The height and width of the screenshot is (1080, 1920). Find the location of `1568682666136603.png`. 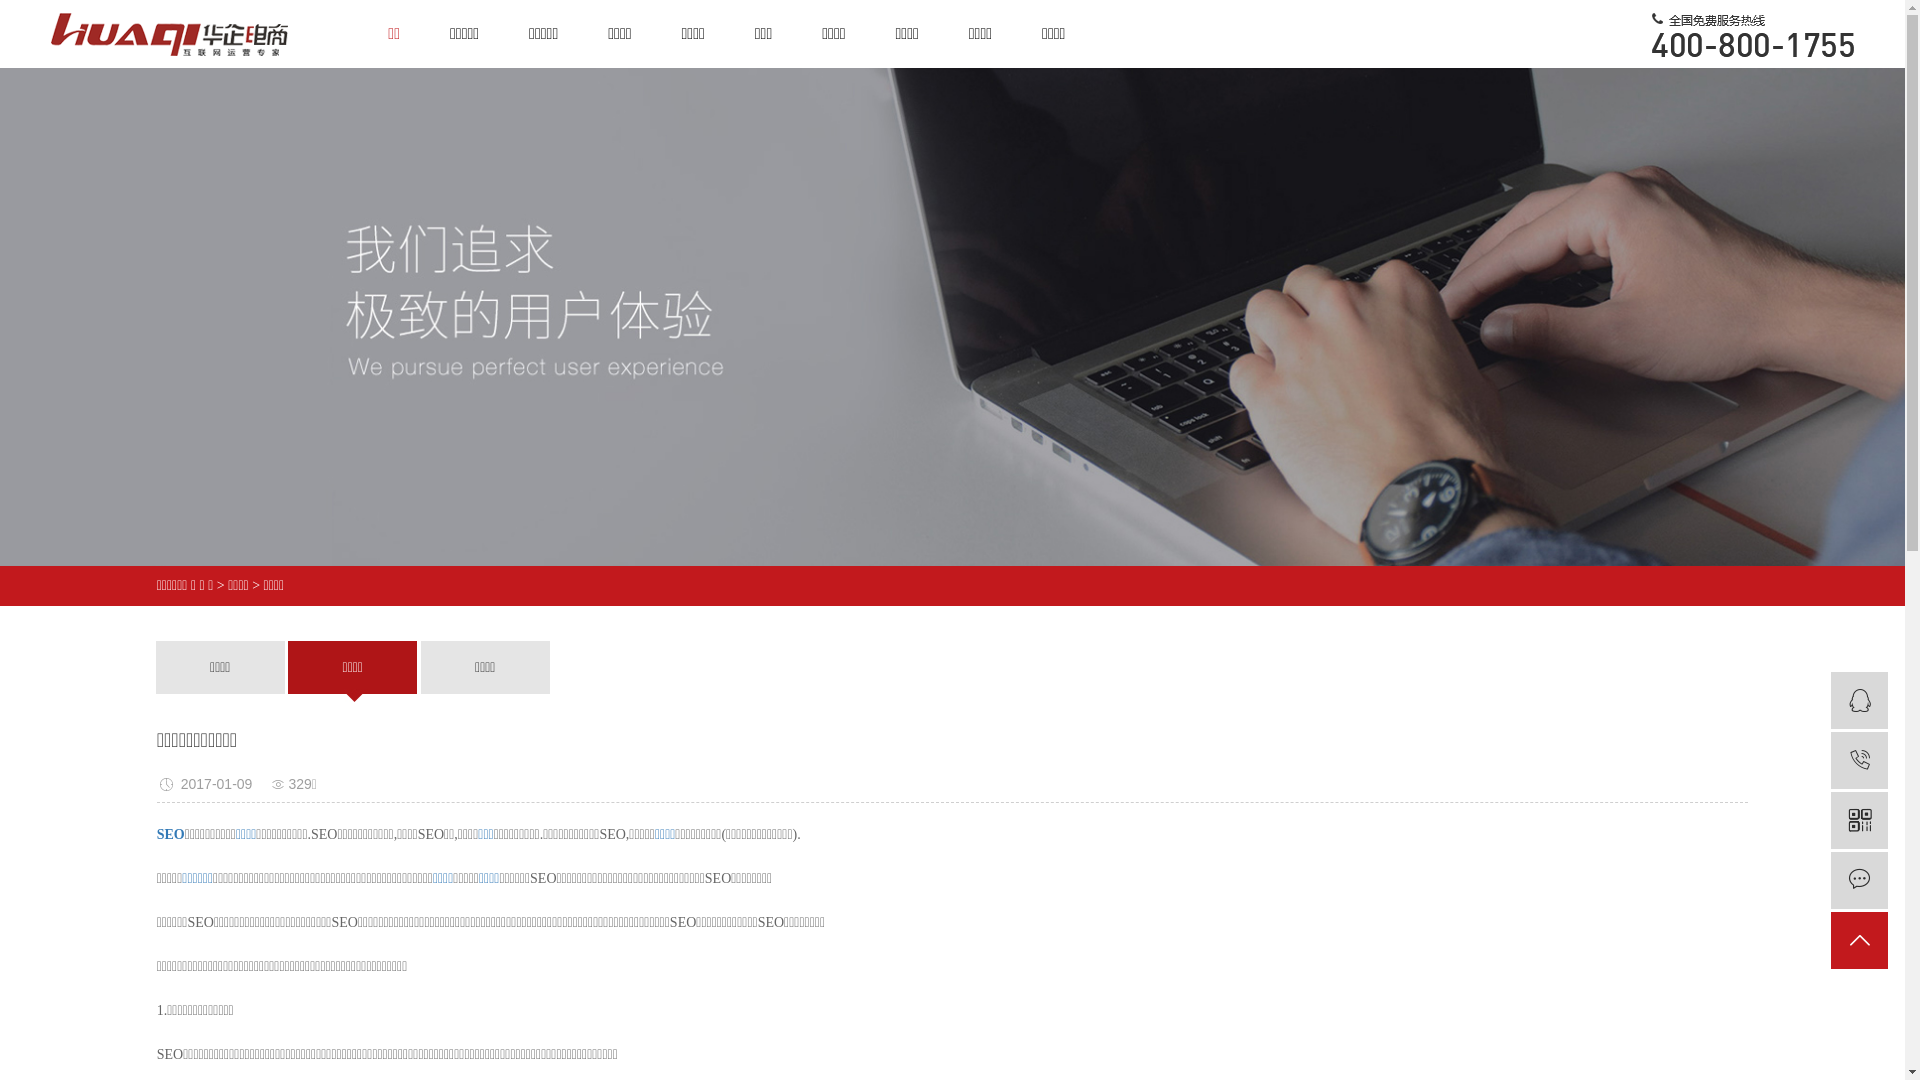

1568682666136603.png is located at coordinates (1753, 35).